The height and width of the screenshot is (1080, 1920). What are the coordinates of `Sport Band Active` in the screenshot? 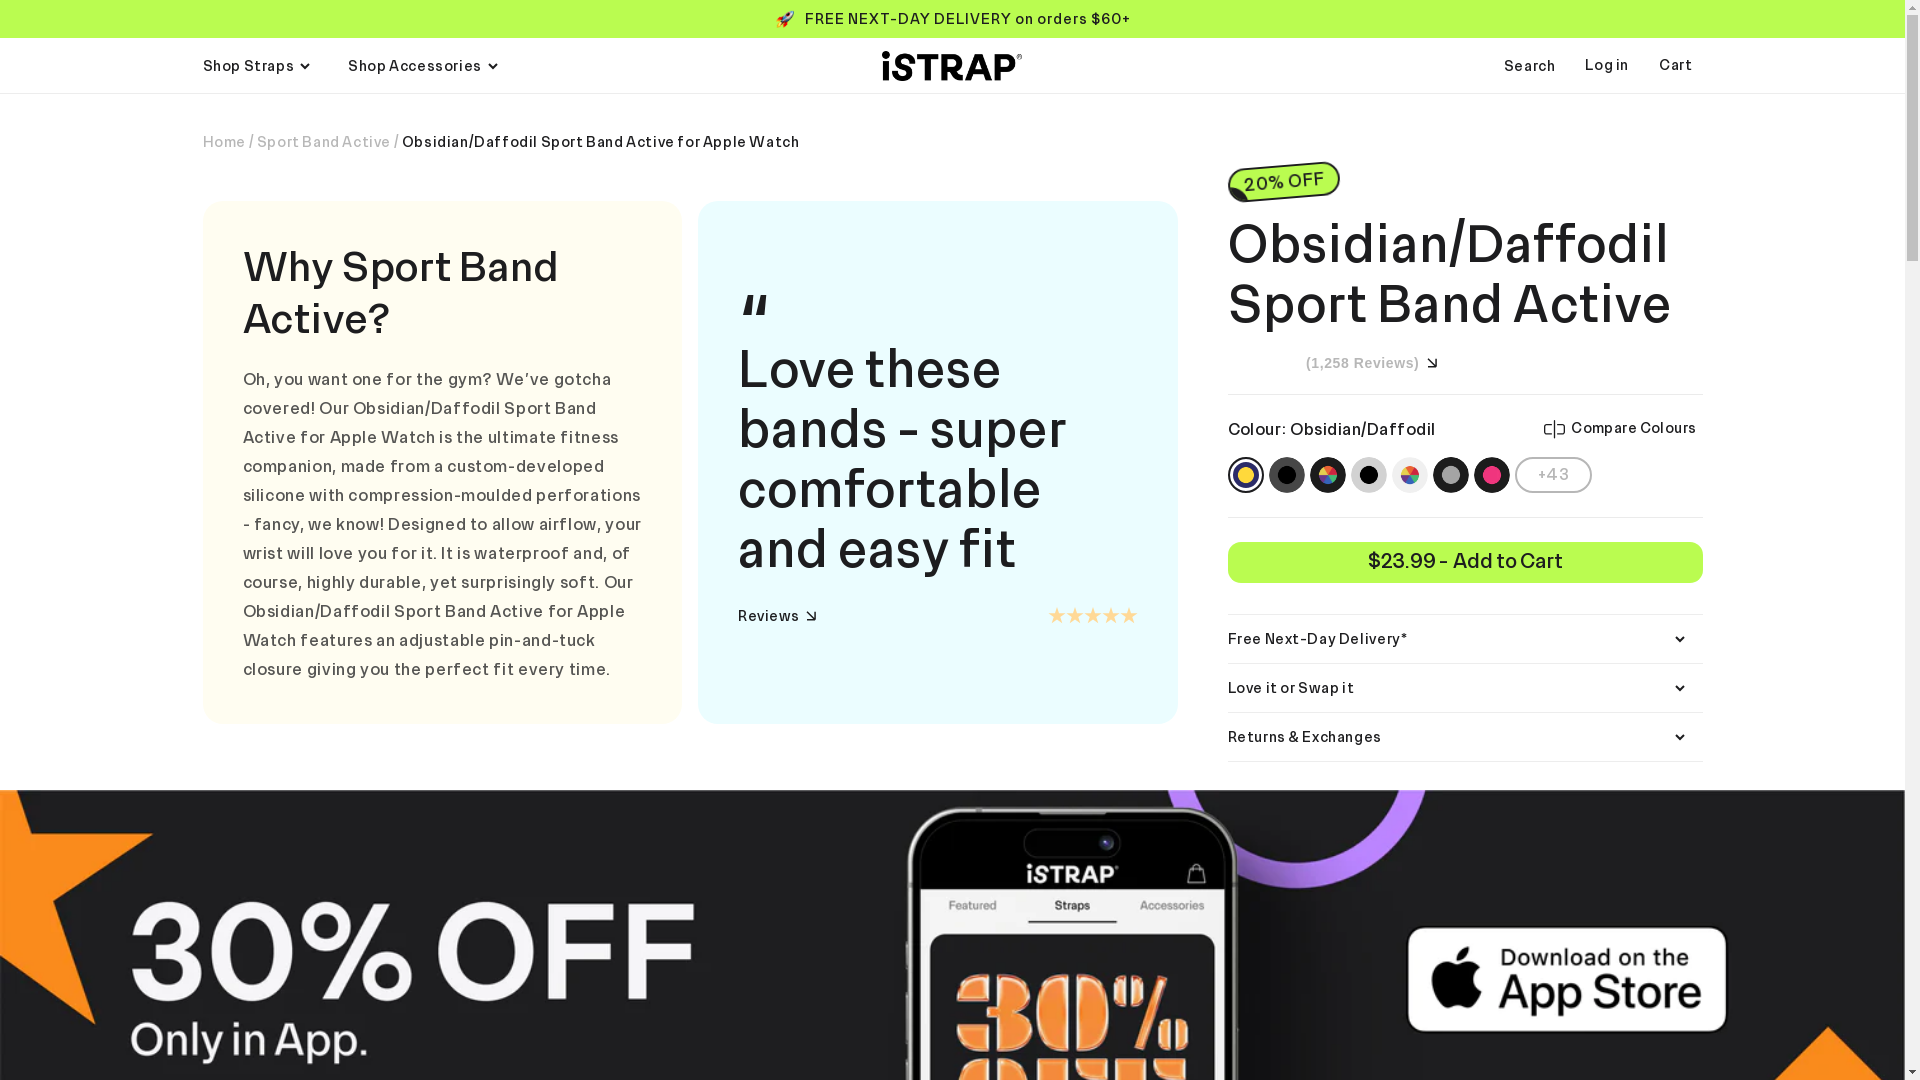 It's located at (324, 142).